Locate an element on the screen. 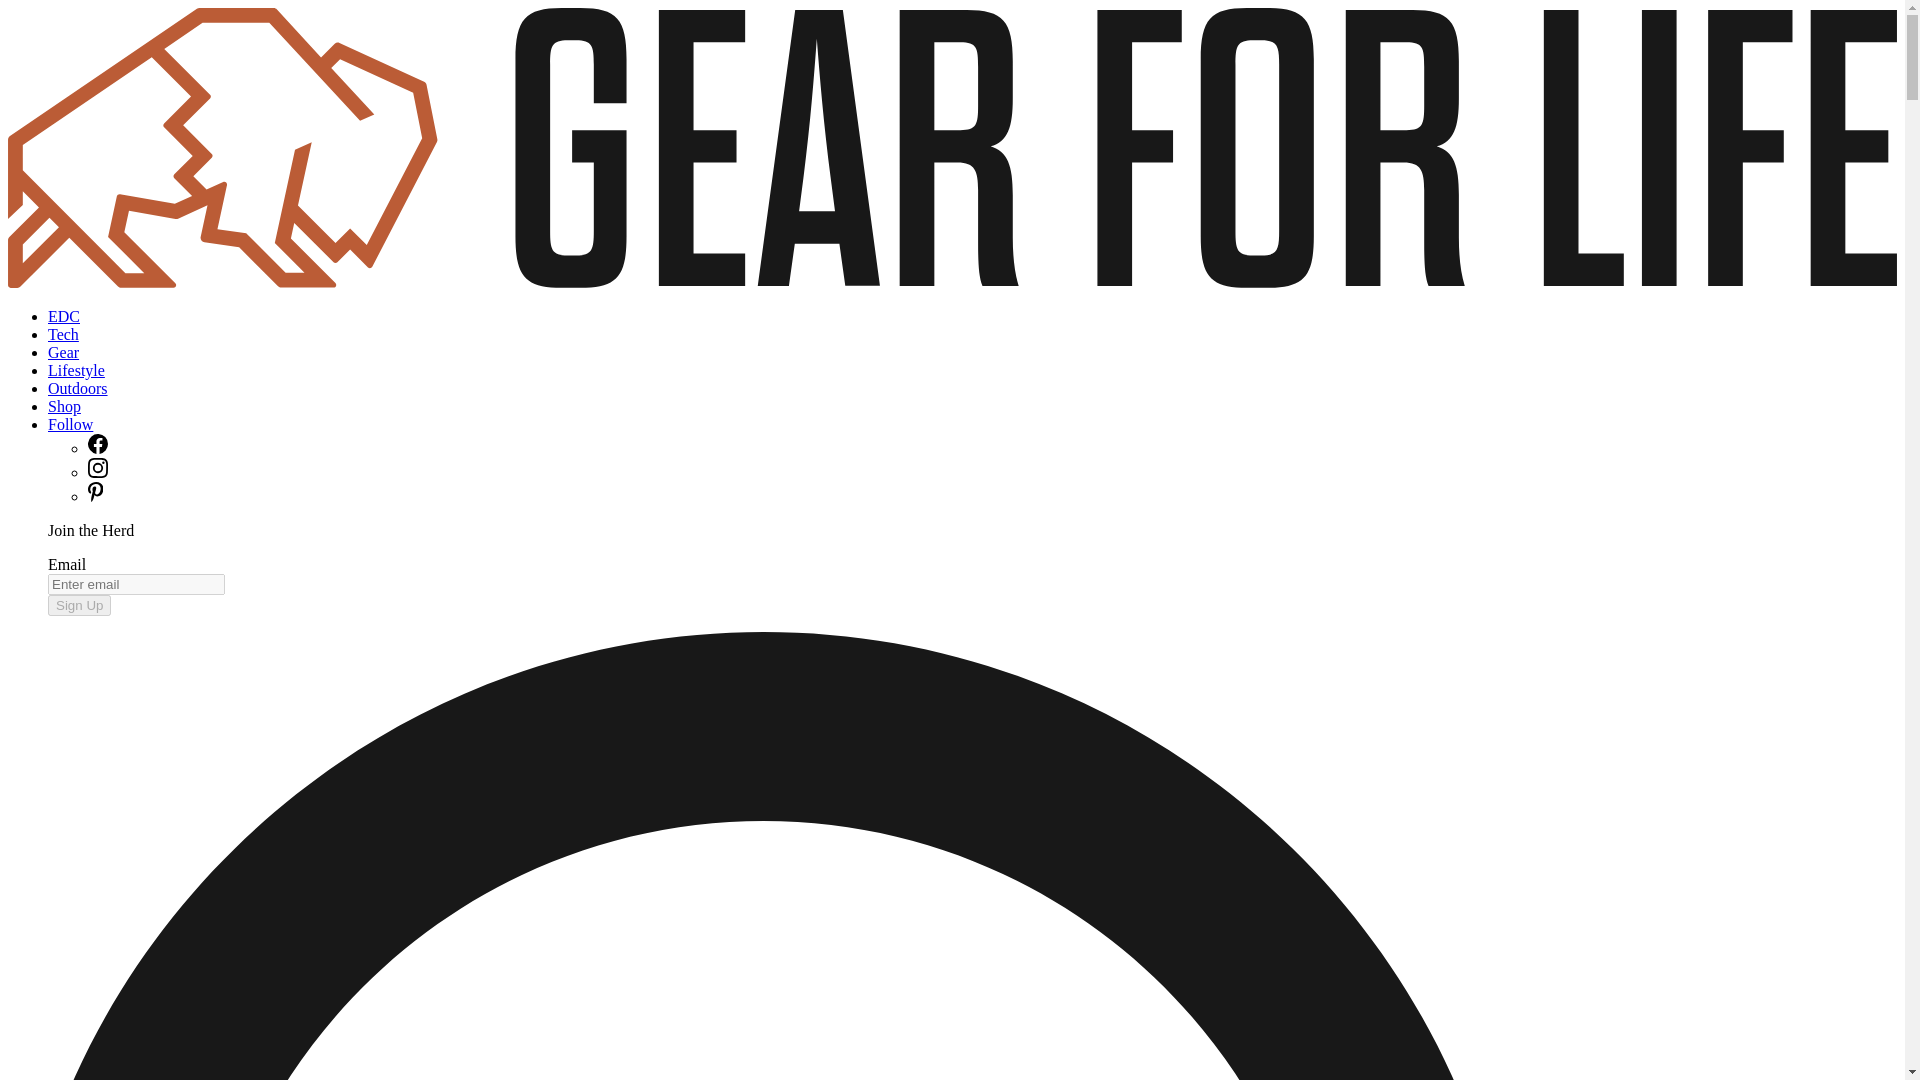  Tech is located at coordinates (63, 334).